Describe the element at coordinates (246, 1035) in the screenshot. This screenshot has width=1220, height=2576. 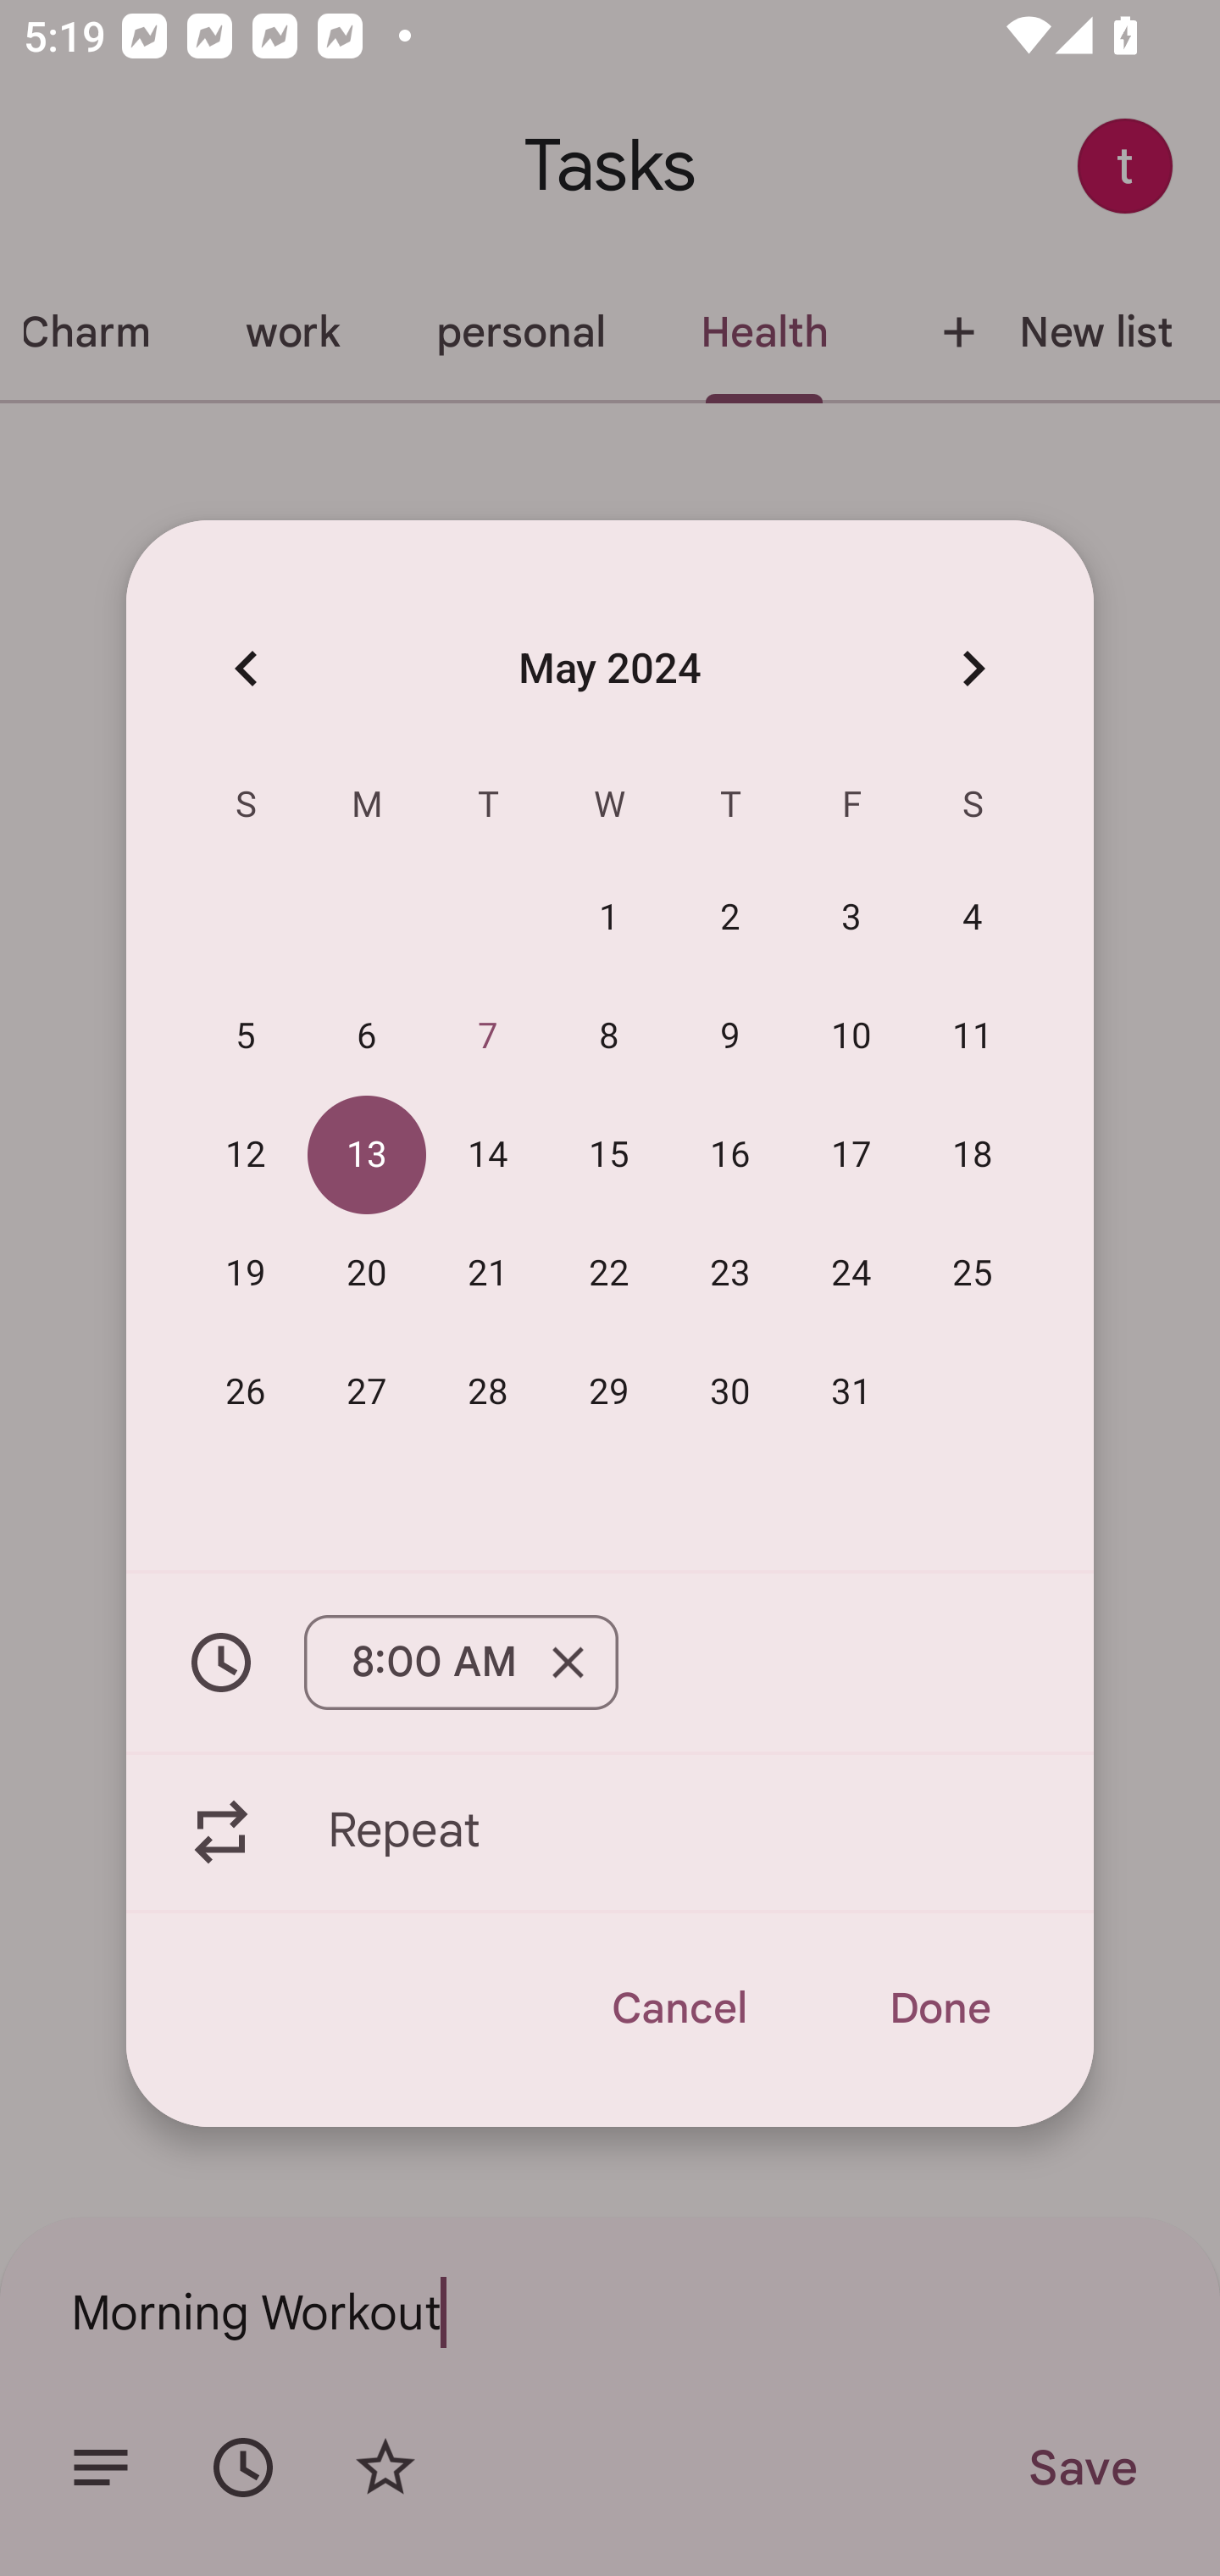
I see `5 05 May 2024` at that location.